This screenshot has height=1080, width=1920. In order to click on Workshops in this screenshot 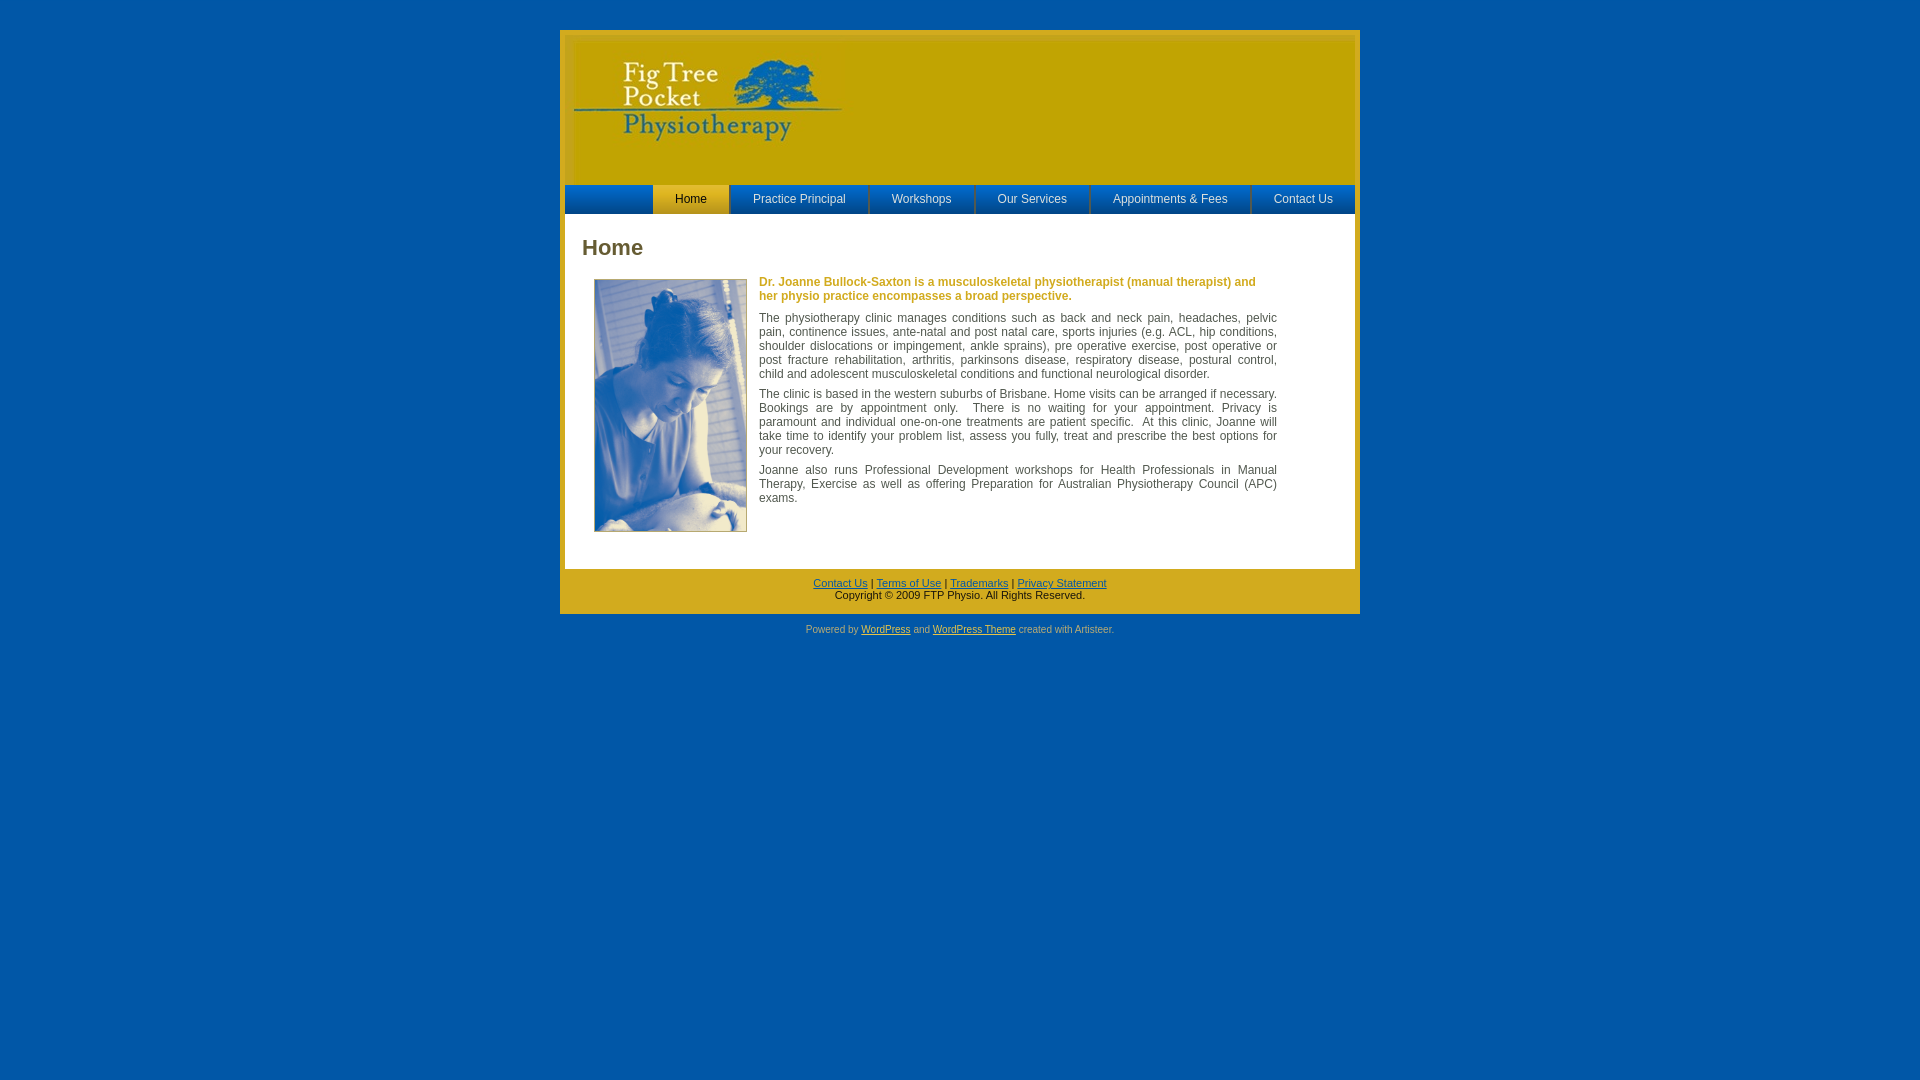, I will do `click(922, 200)`.